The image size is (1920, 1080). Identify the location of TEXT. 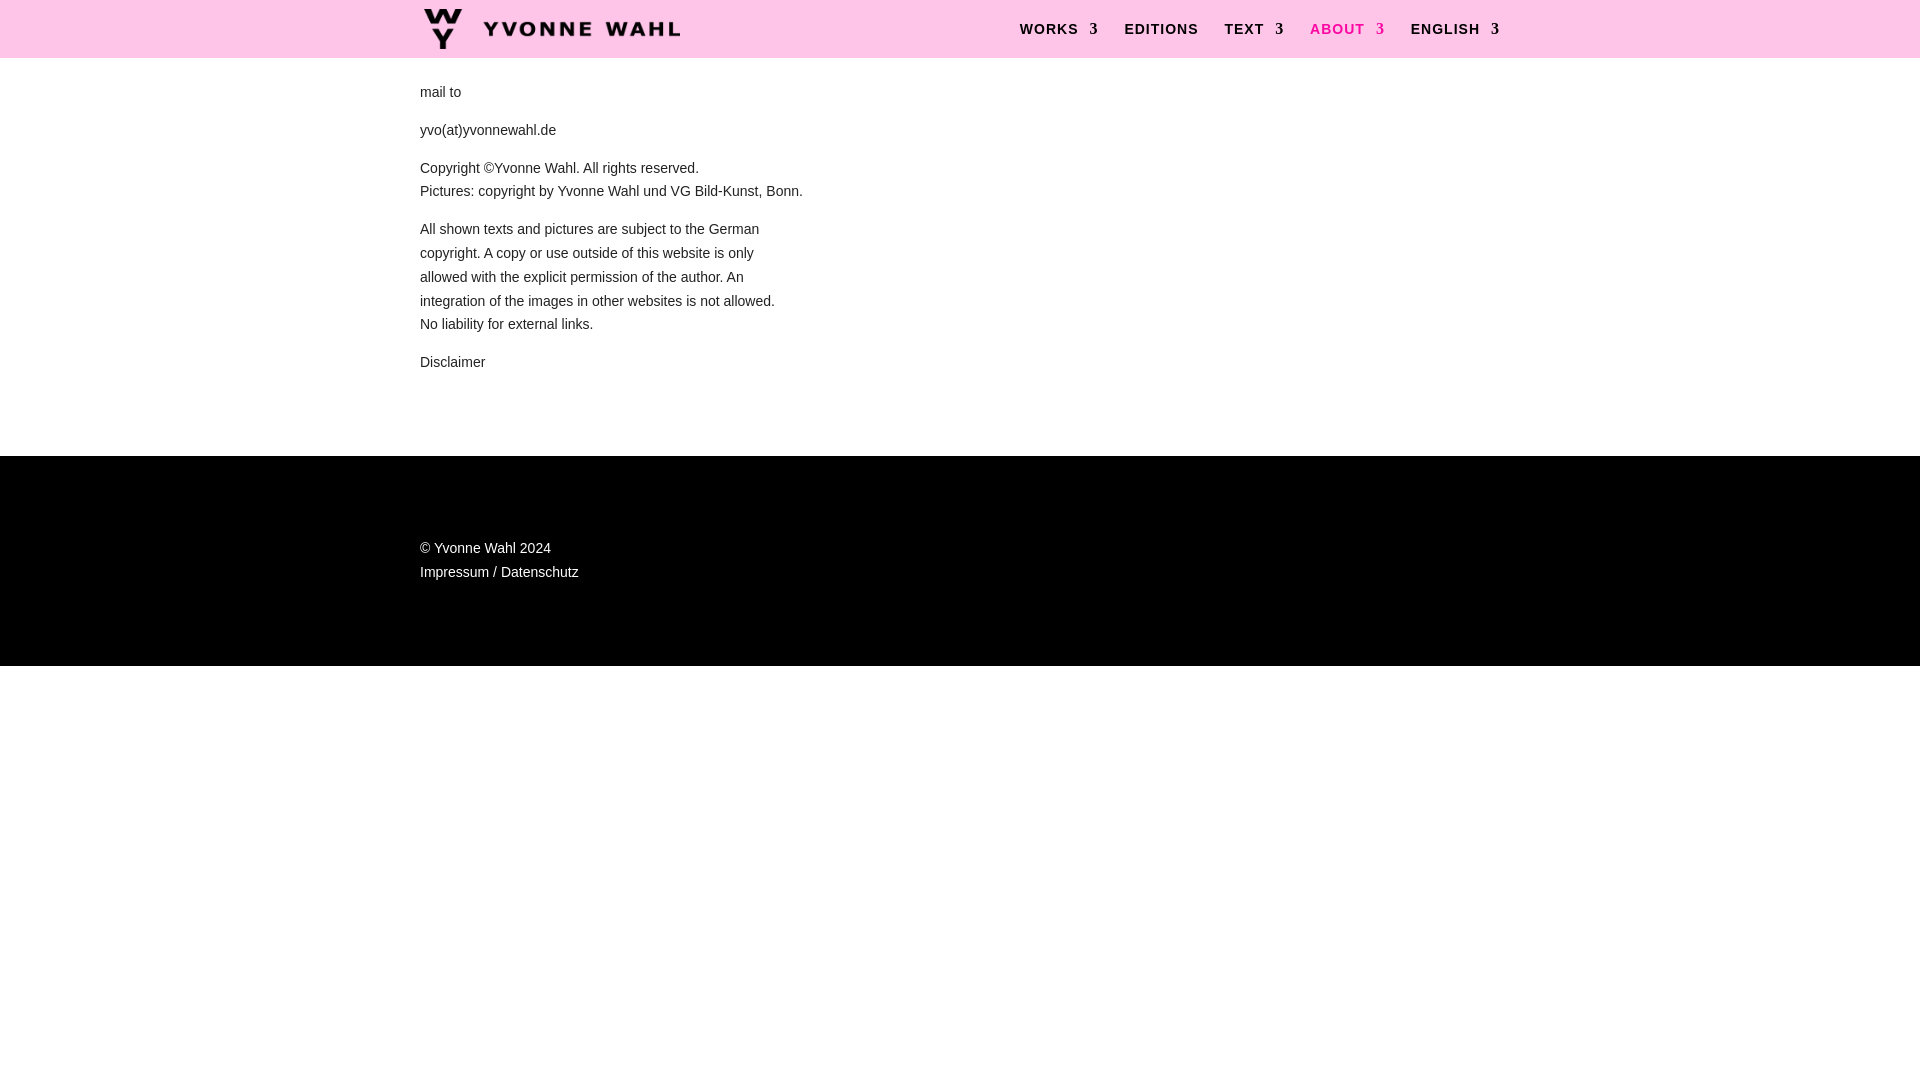
(1254, 40).